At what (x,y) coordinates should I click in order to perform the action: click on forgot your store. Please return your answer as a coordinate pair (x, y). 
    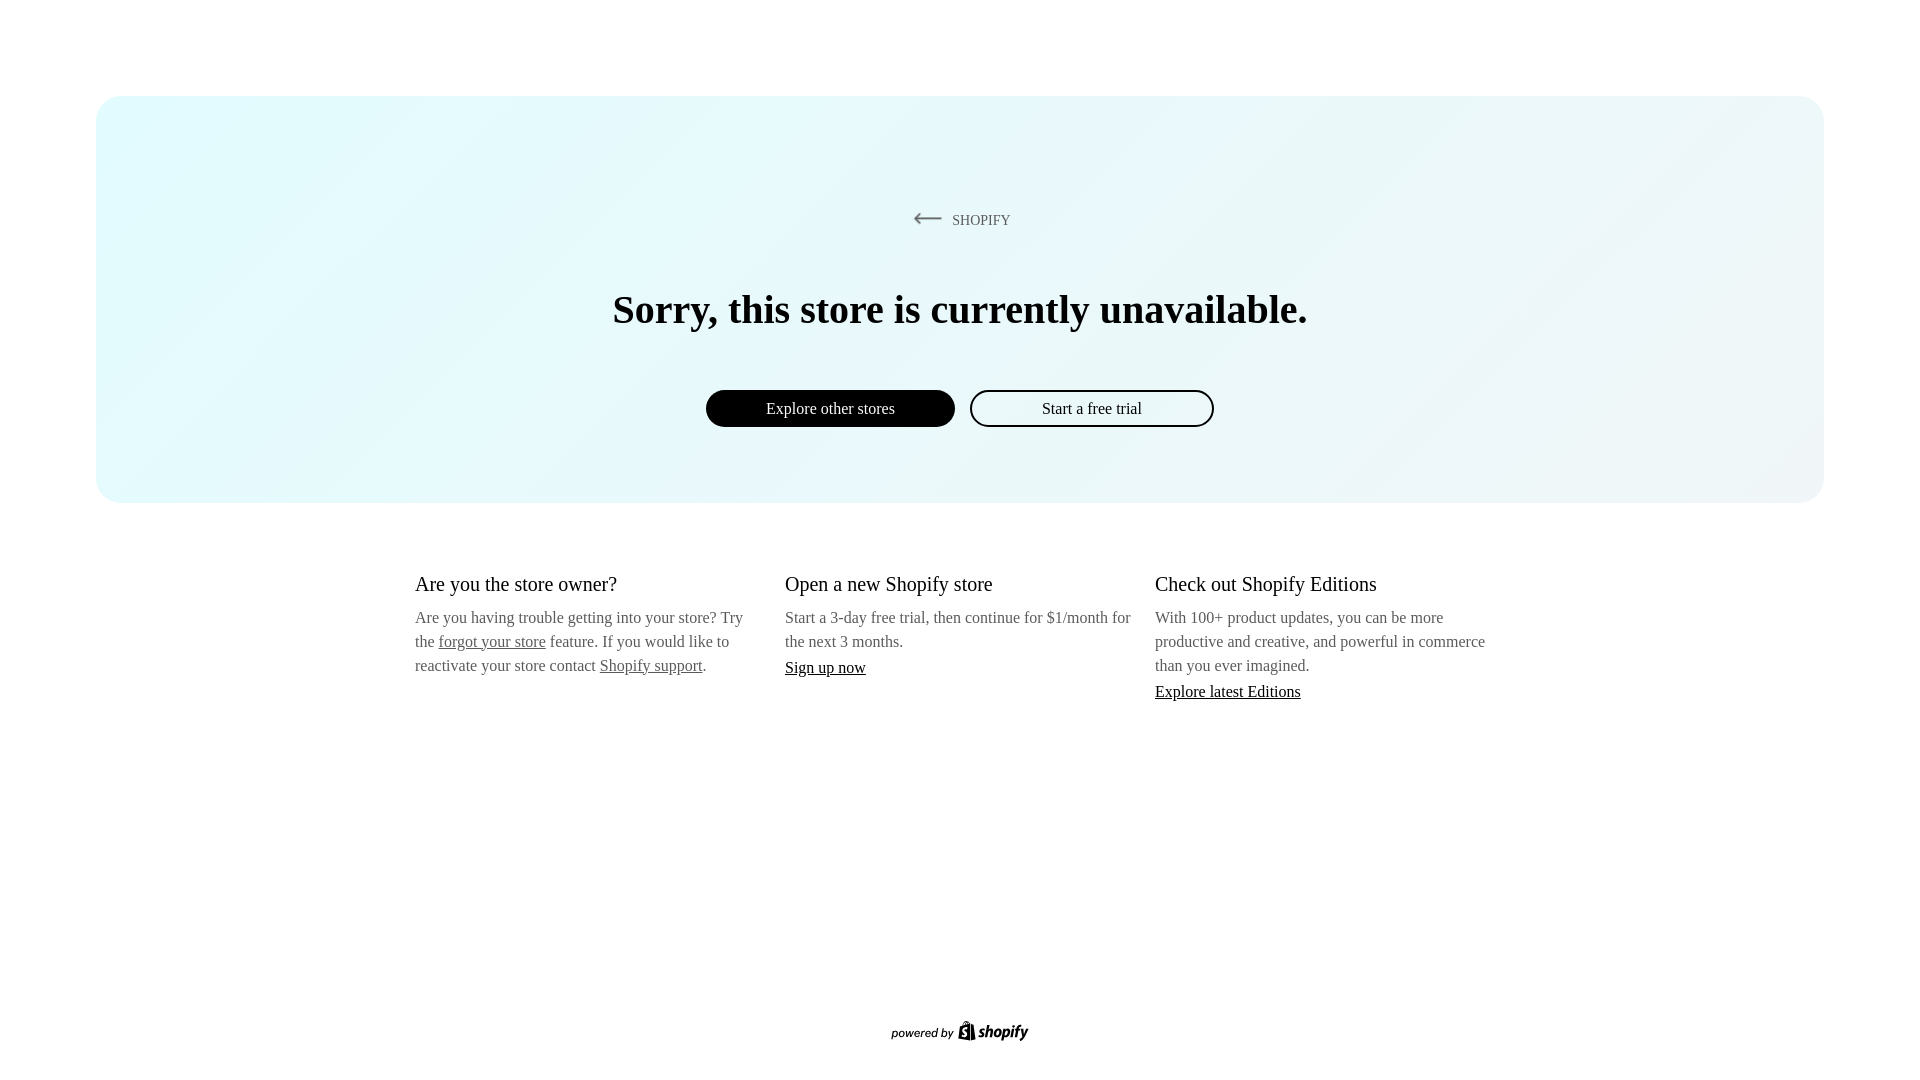
    Looking at the image, I should click on (492, 641).